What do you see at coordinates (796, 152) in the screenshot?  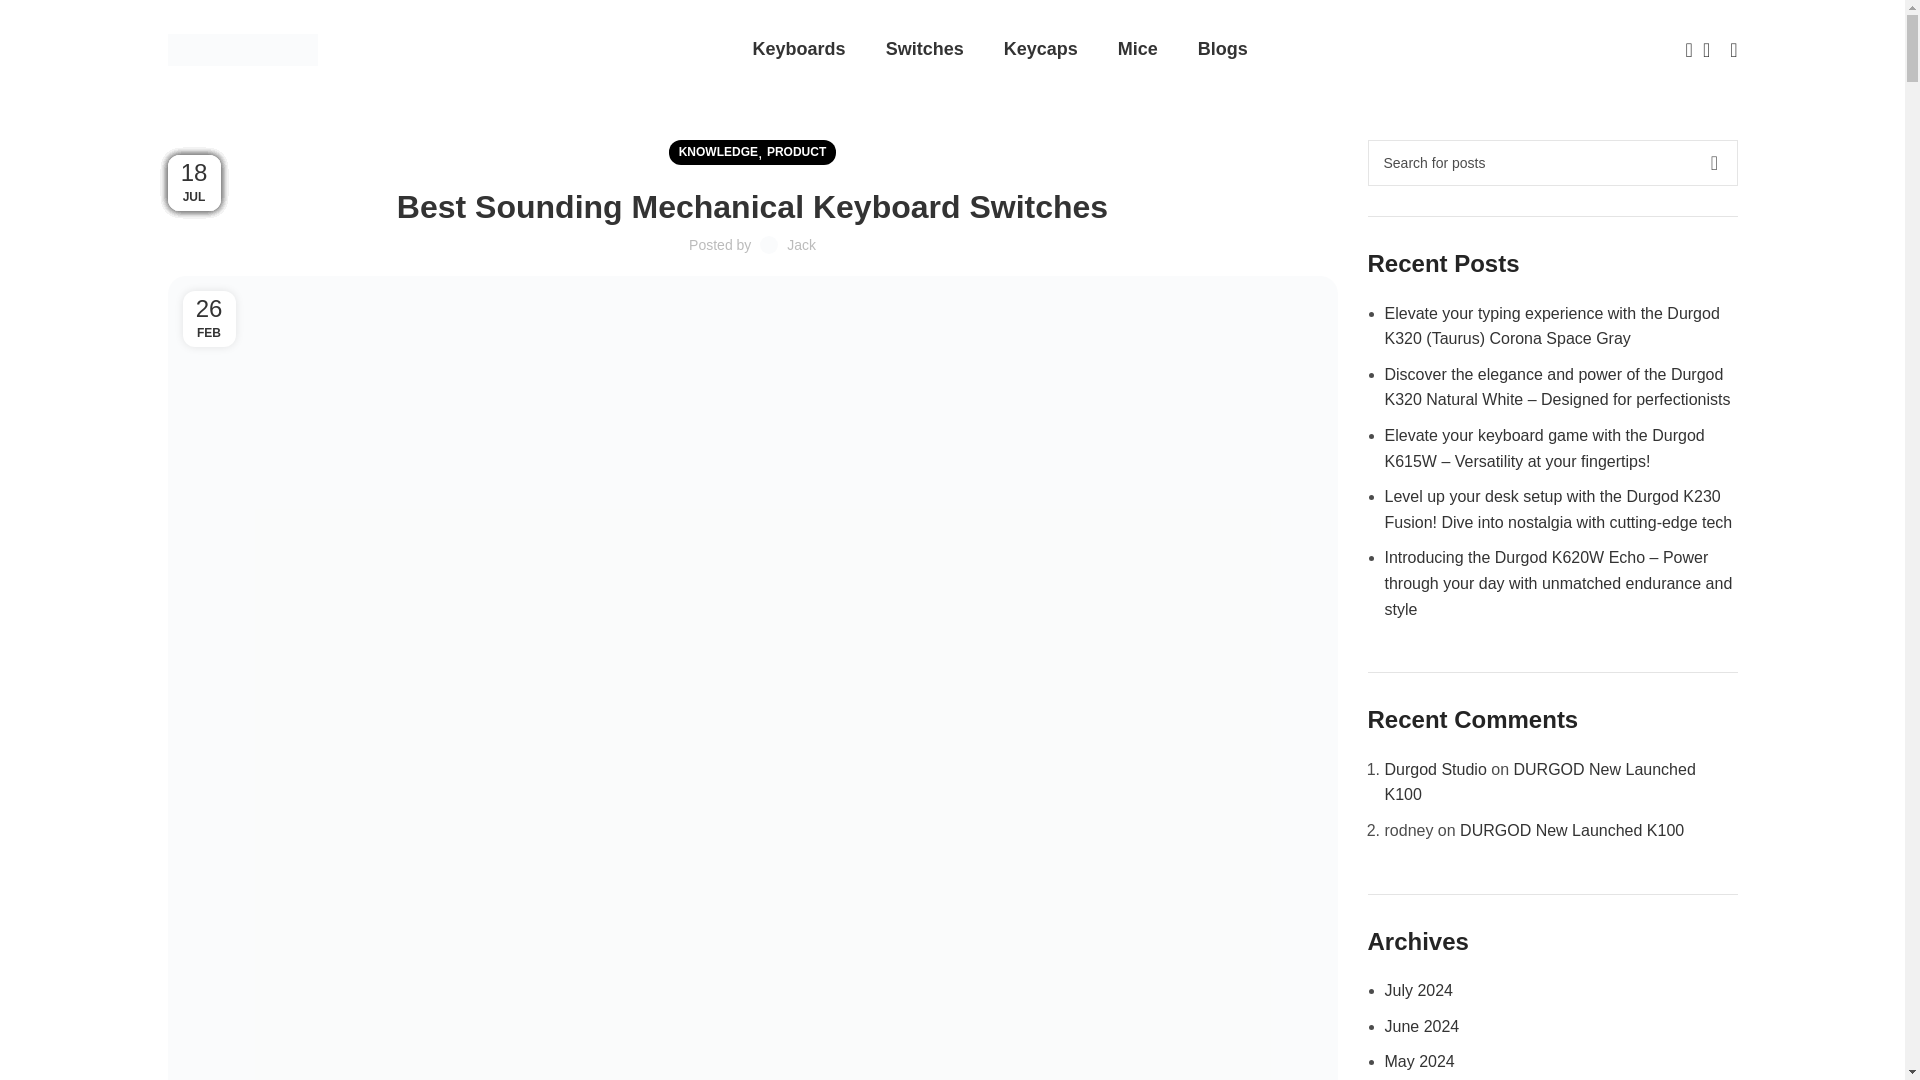 I see `PRODUCT` at bounding box center [796, 152].